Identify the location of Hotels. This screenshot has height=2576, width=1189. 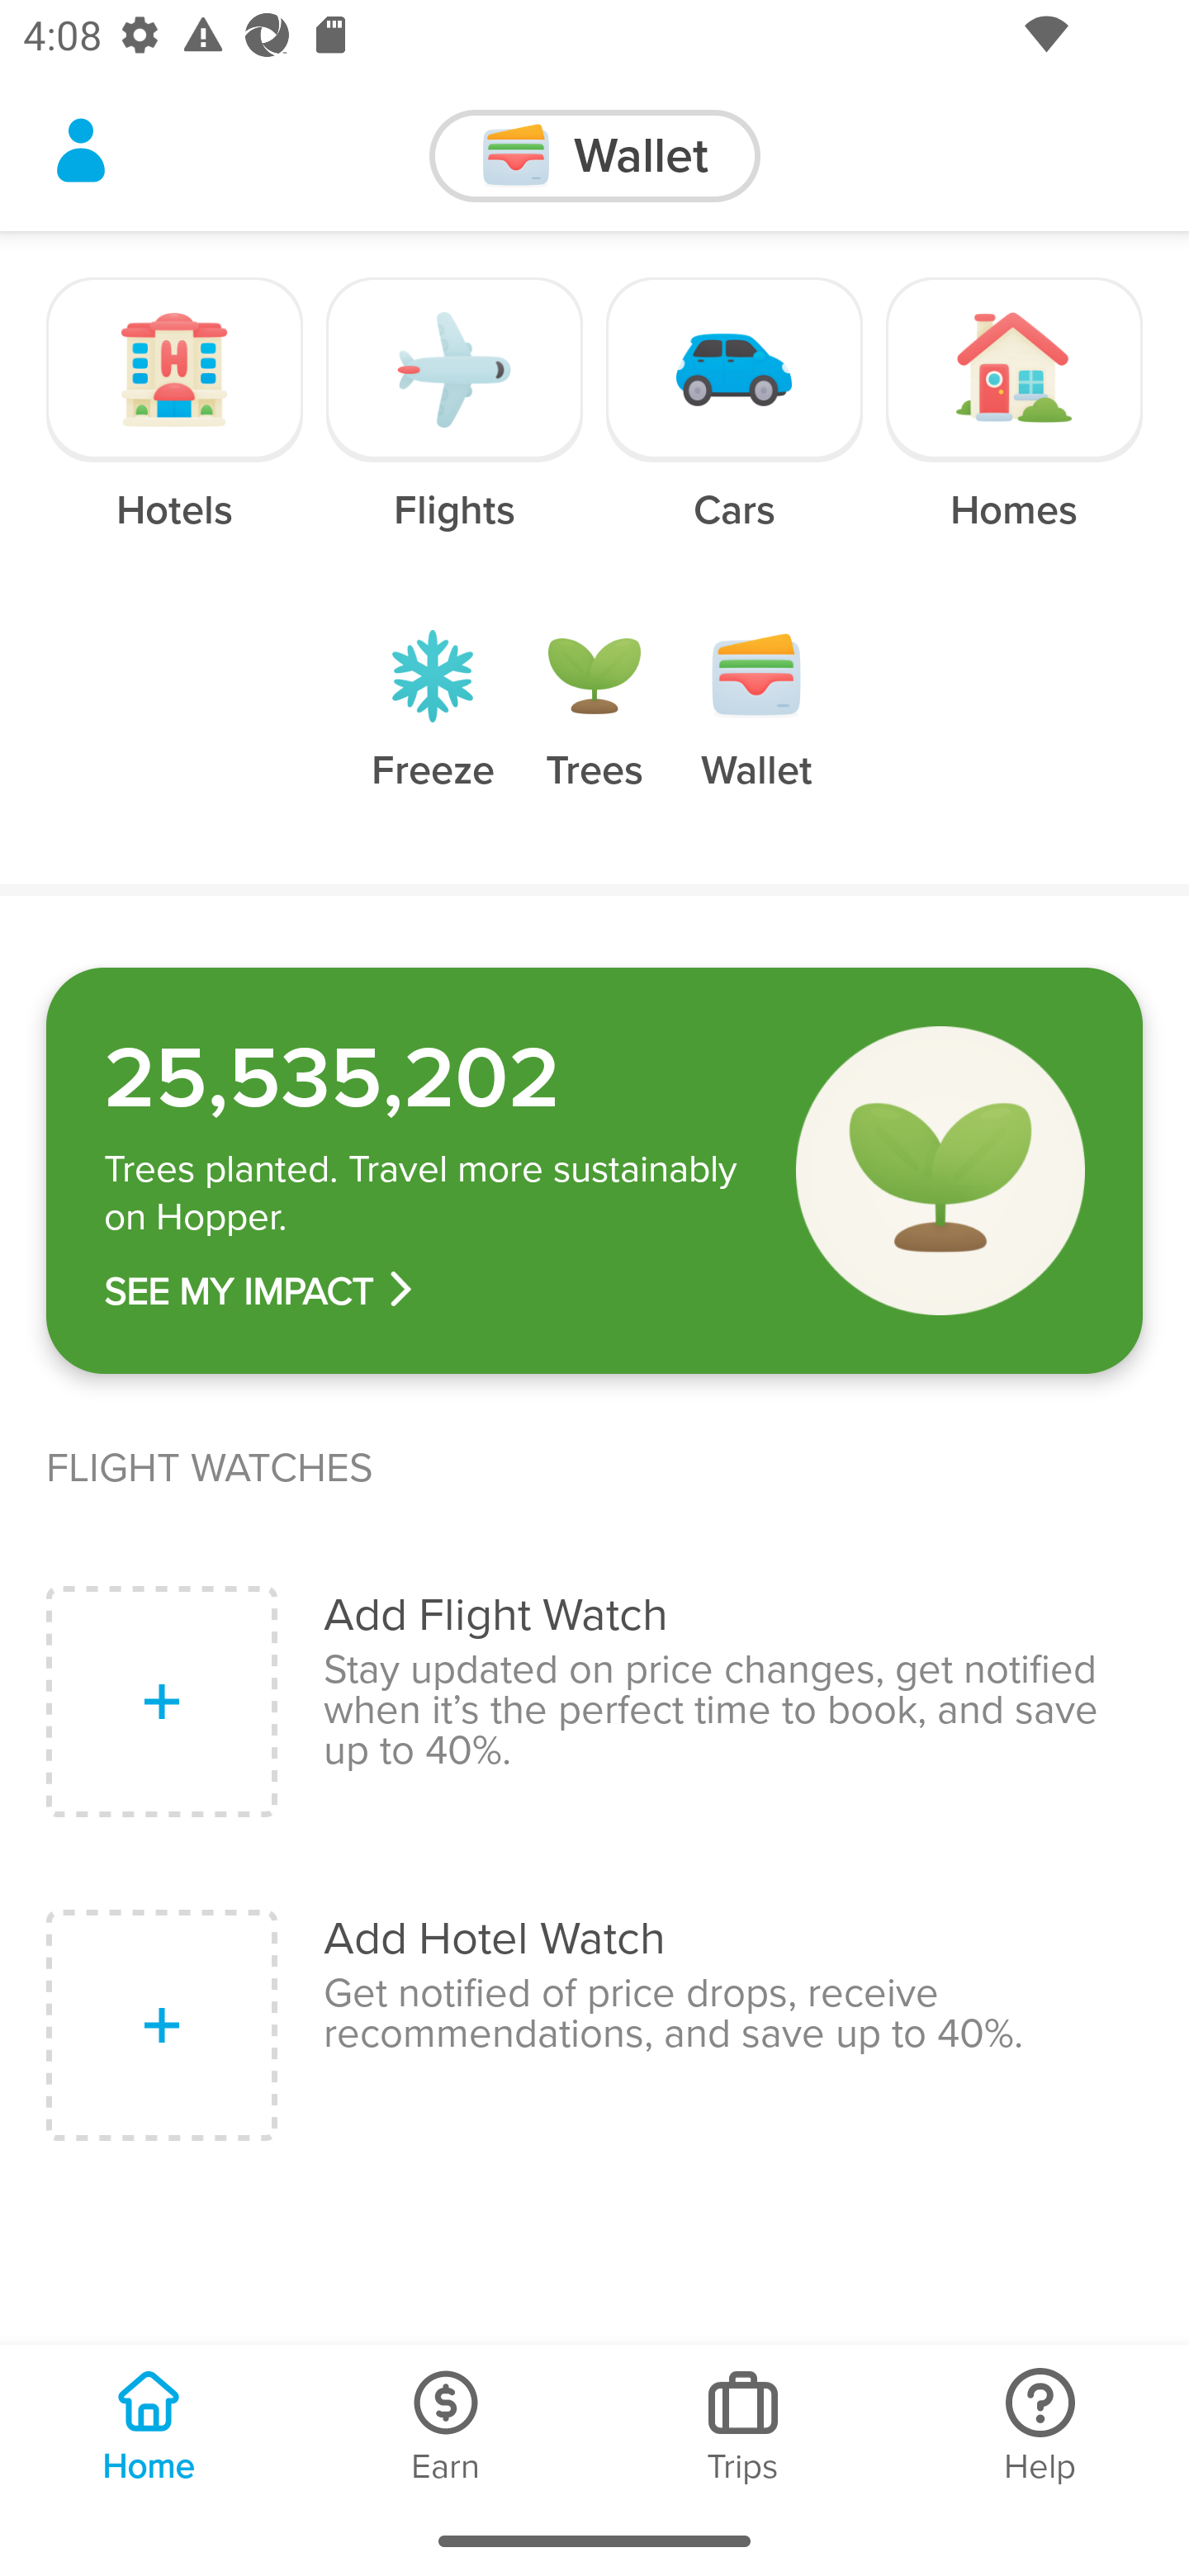
(175, 427).